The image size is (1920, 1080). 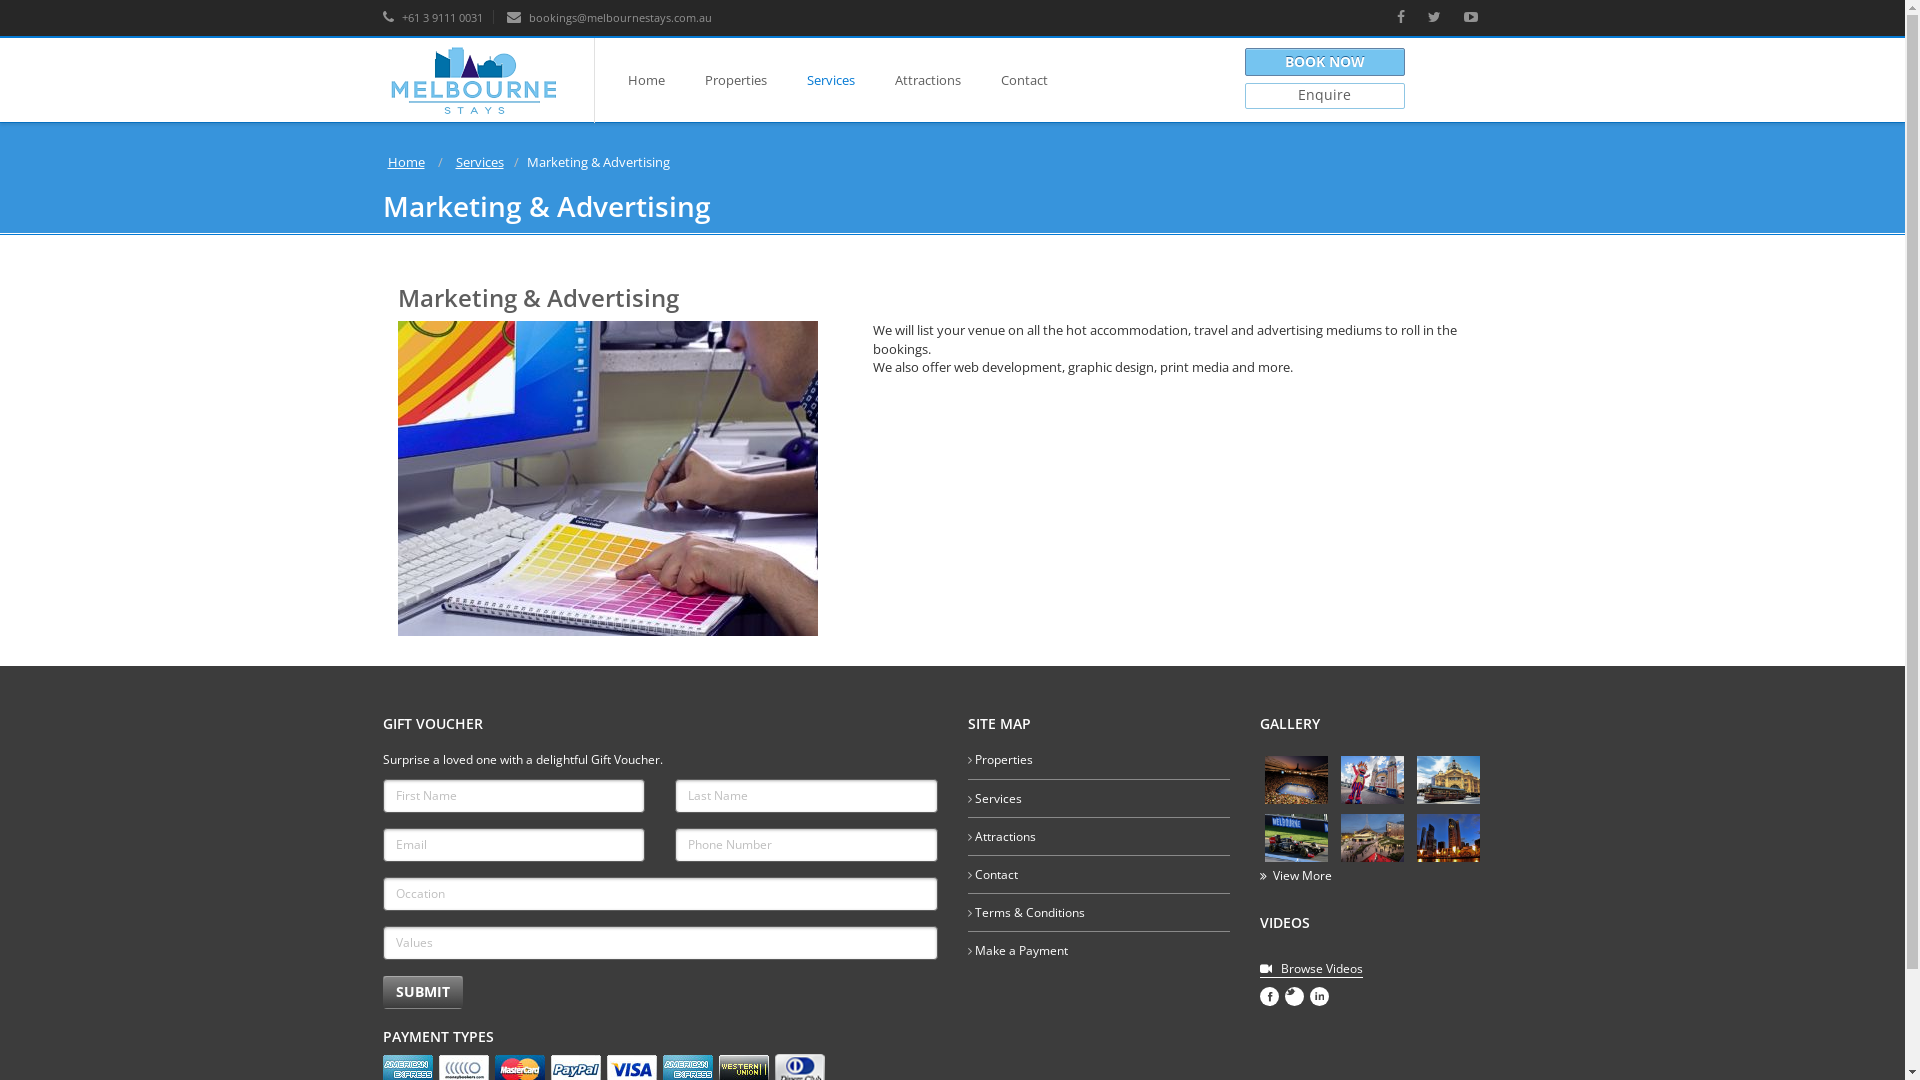 What do you see at coordinates (996, 874) in the screenshot?
I see `Contact` at bounding box center [996, 874].